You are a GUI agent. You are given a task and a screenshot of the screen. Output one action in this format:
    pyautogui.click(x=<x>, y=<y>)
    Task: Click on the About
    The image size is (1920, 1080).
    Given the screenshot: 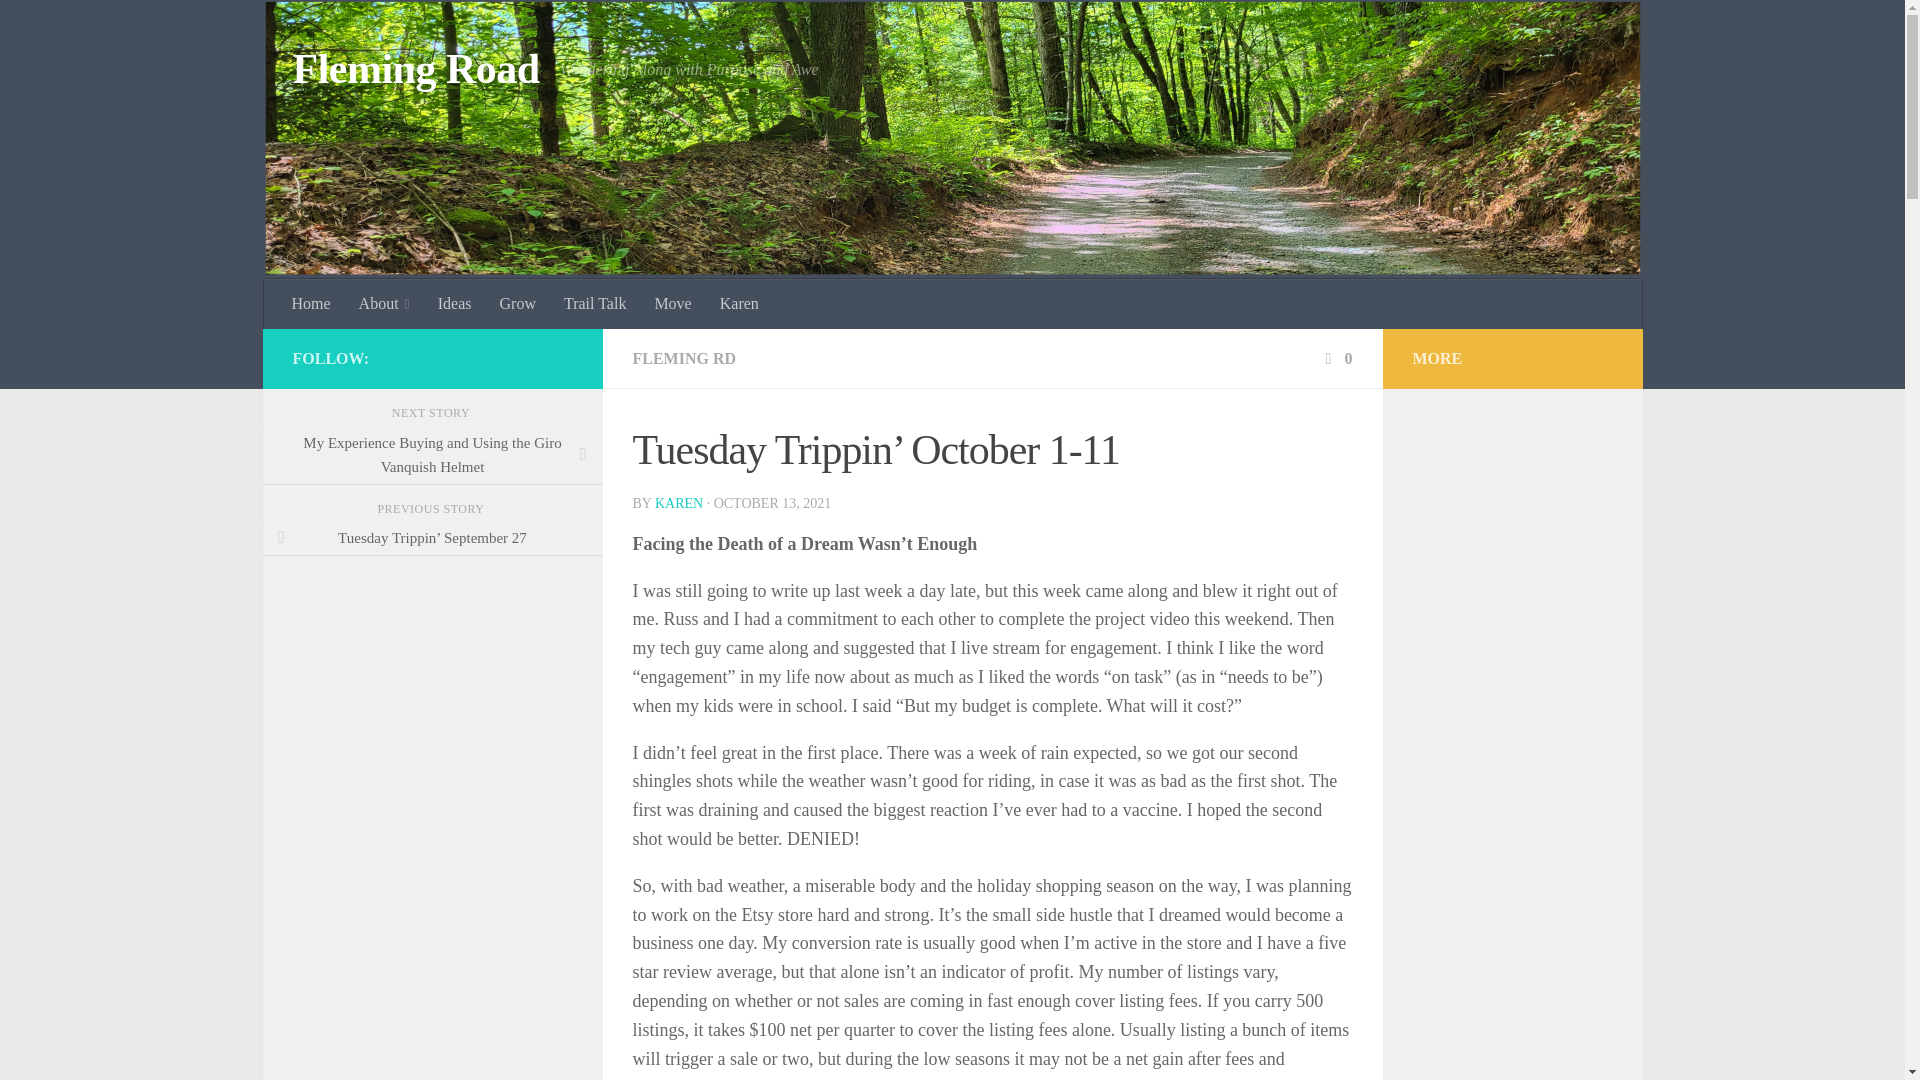 What is the action you would take?
    pyautogui.click(x=384, y=304)
    